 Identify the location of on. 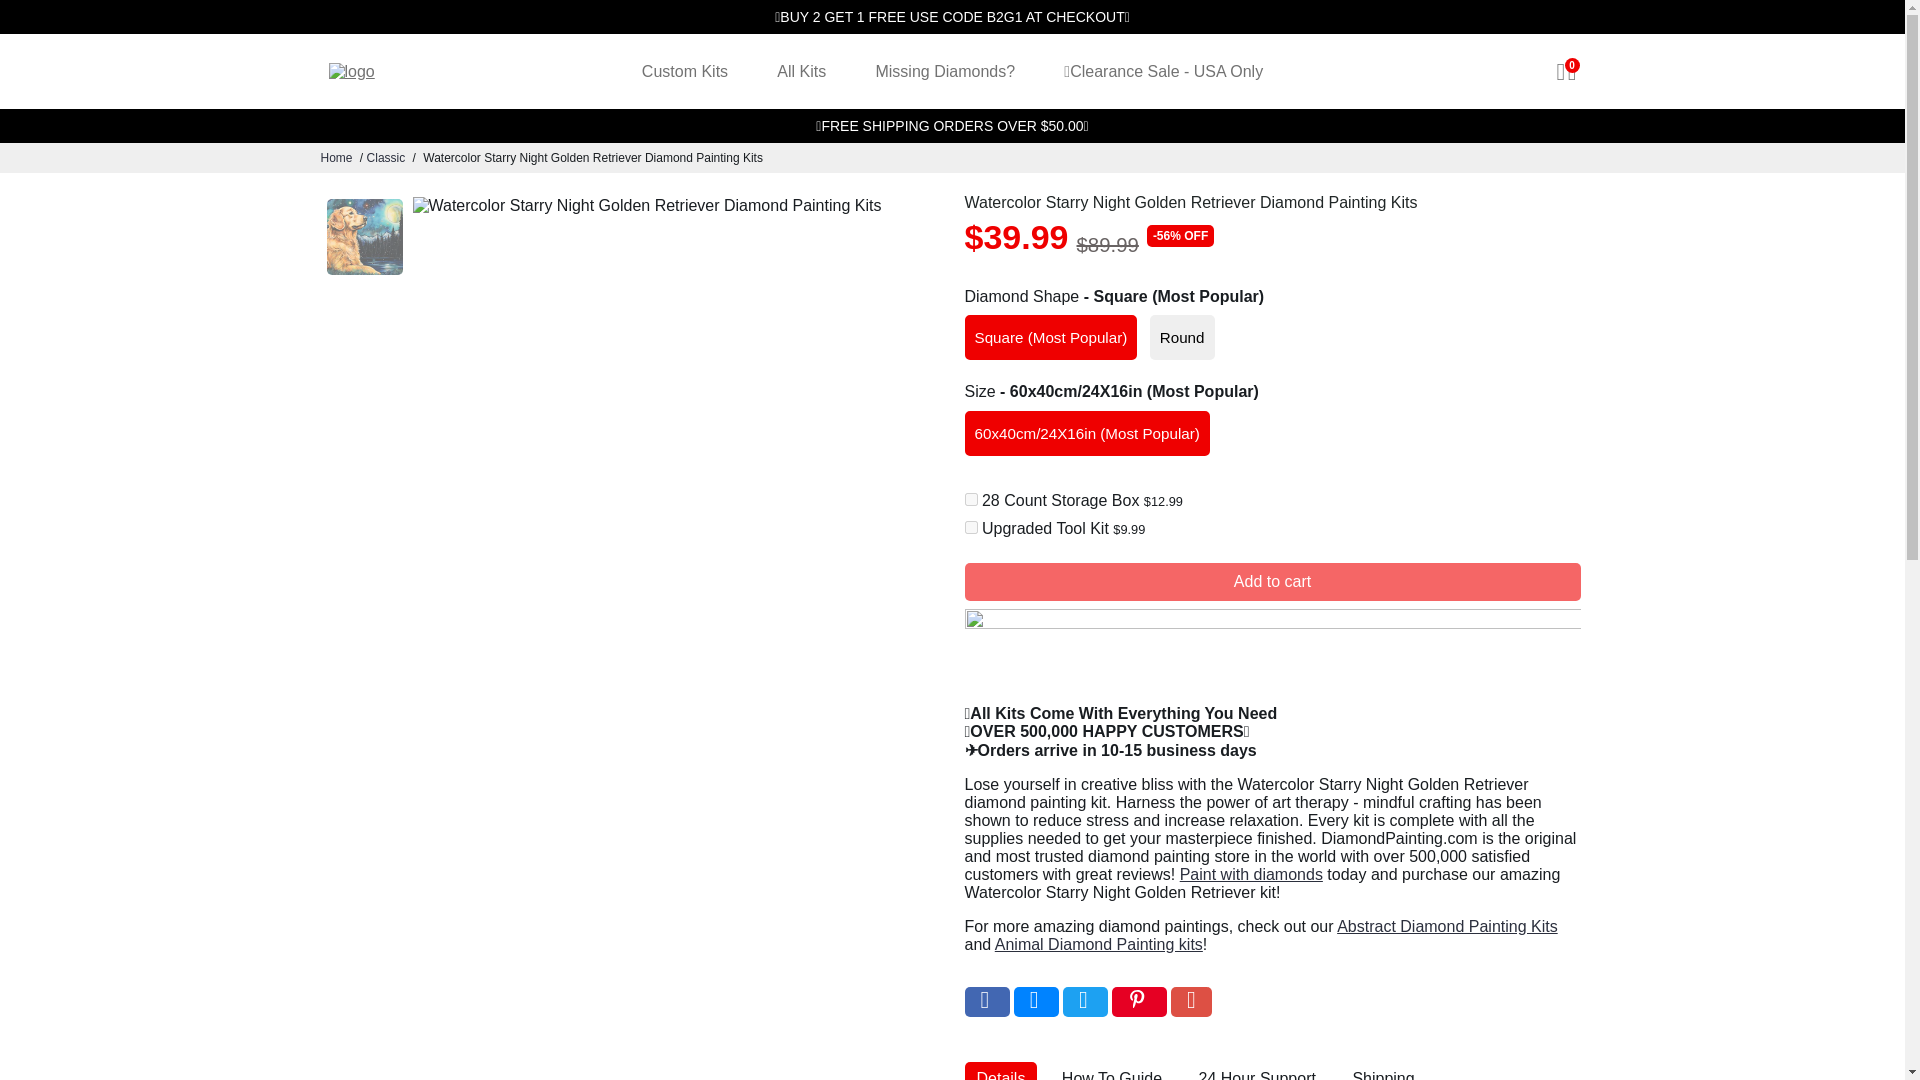
(970, 499).